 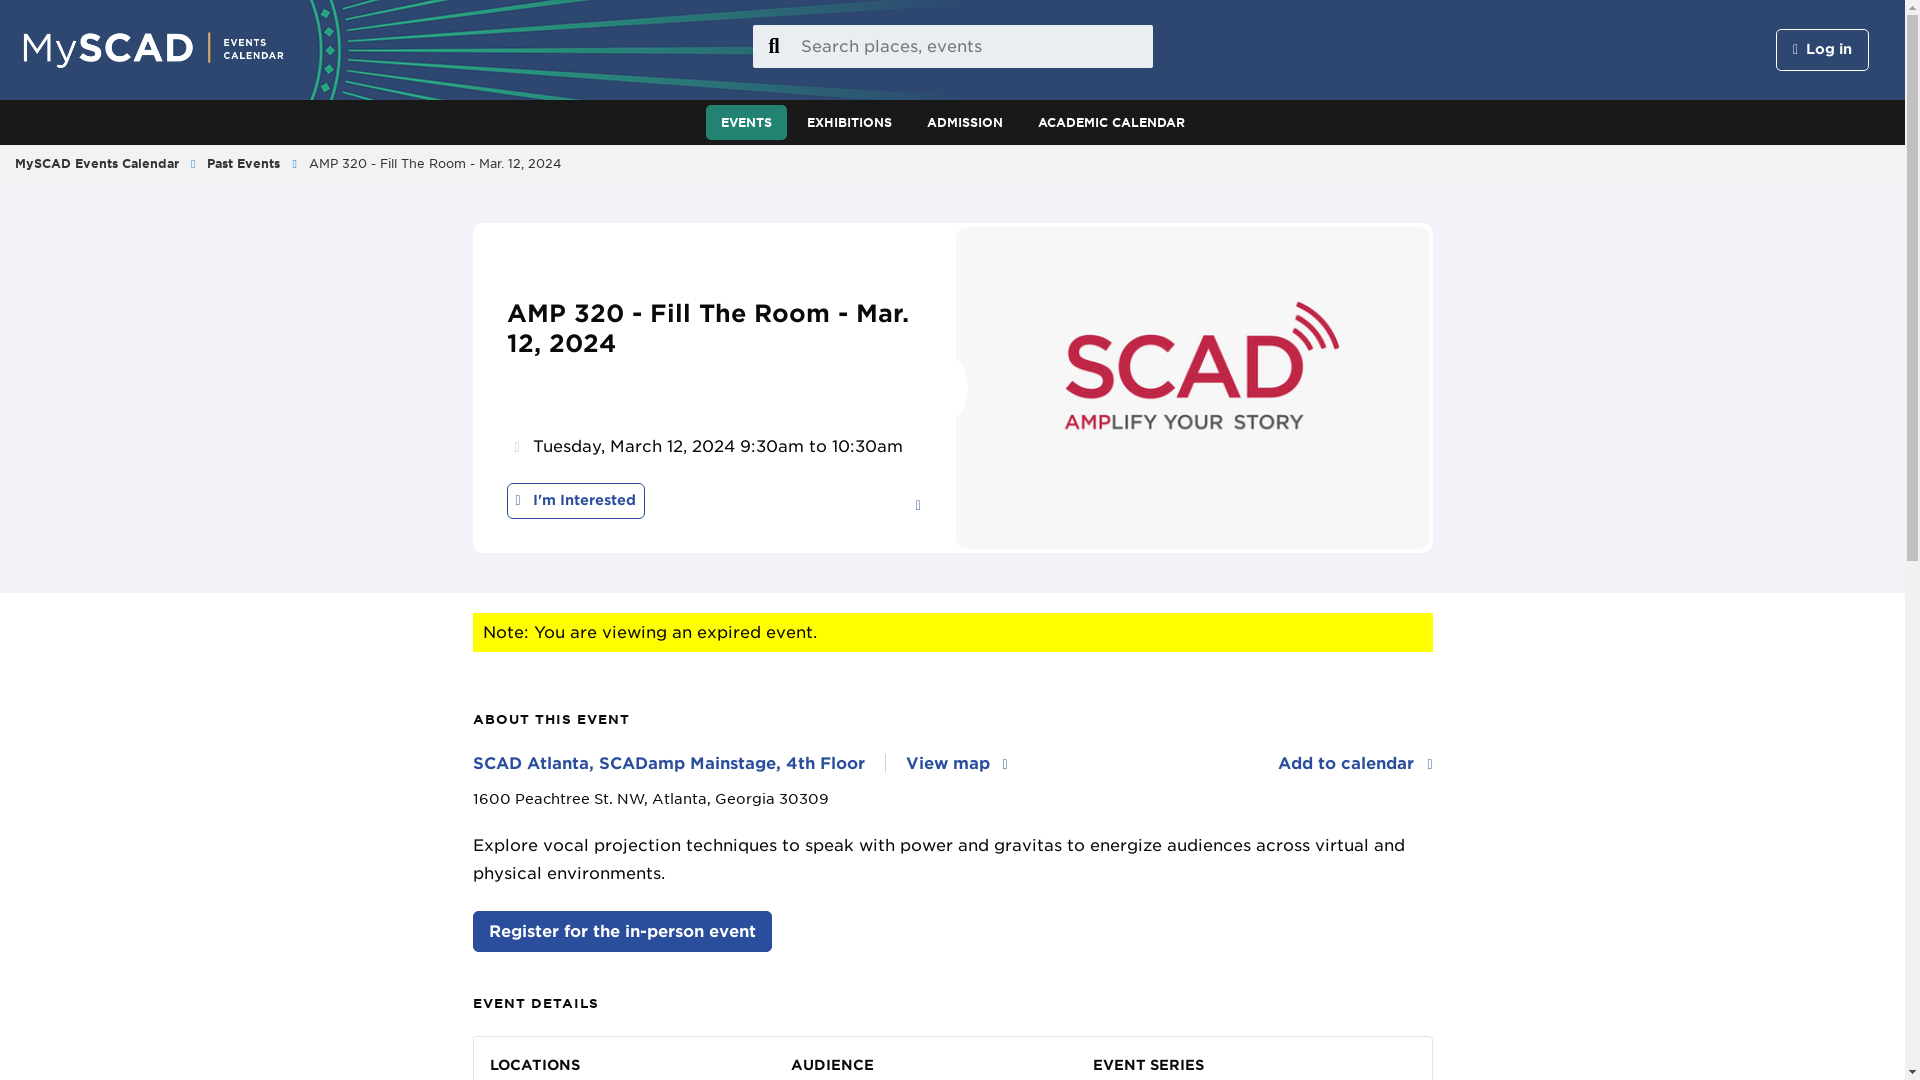 I want to click on View map, so click(x=957, y=764).